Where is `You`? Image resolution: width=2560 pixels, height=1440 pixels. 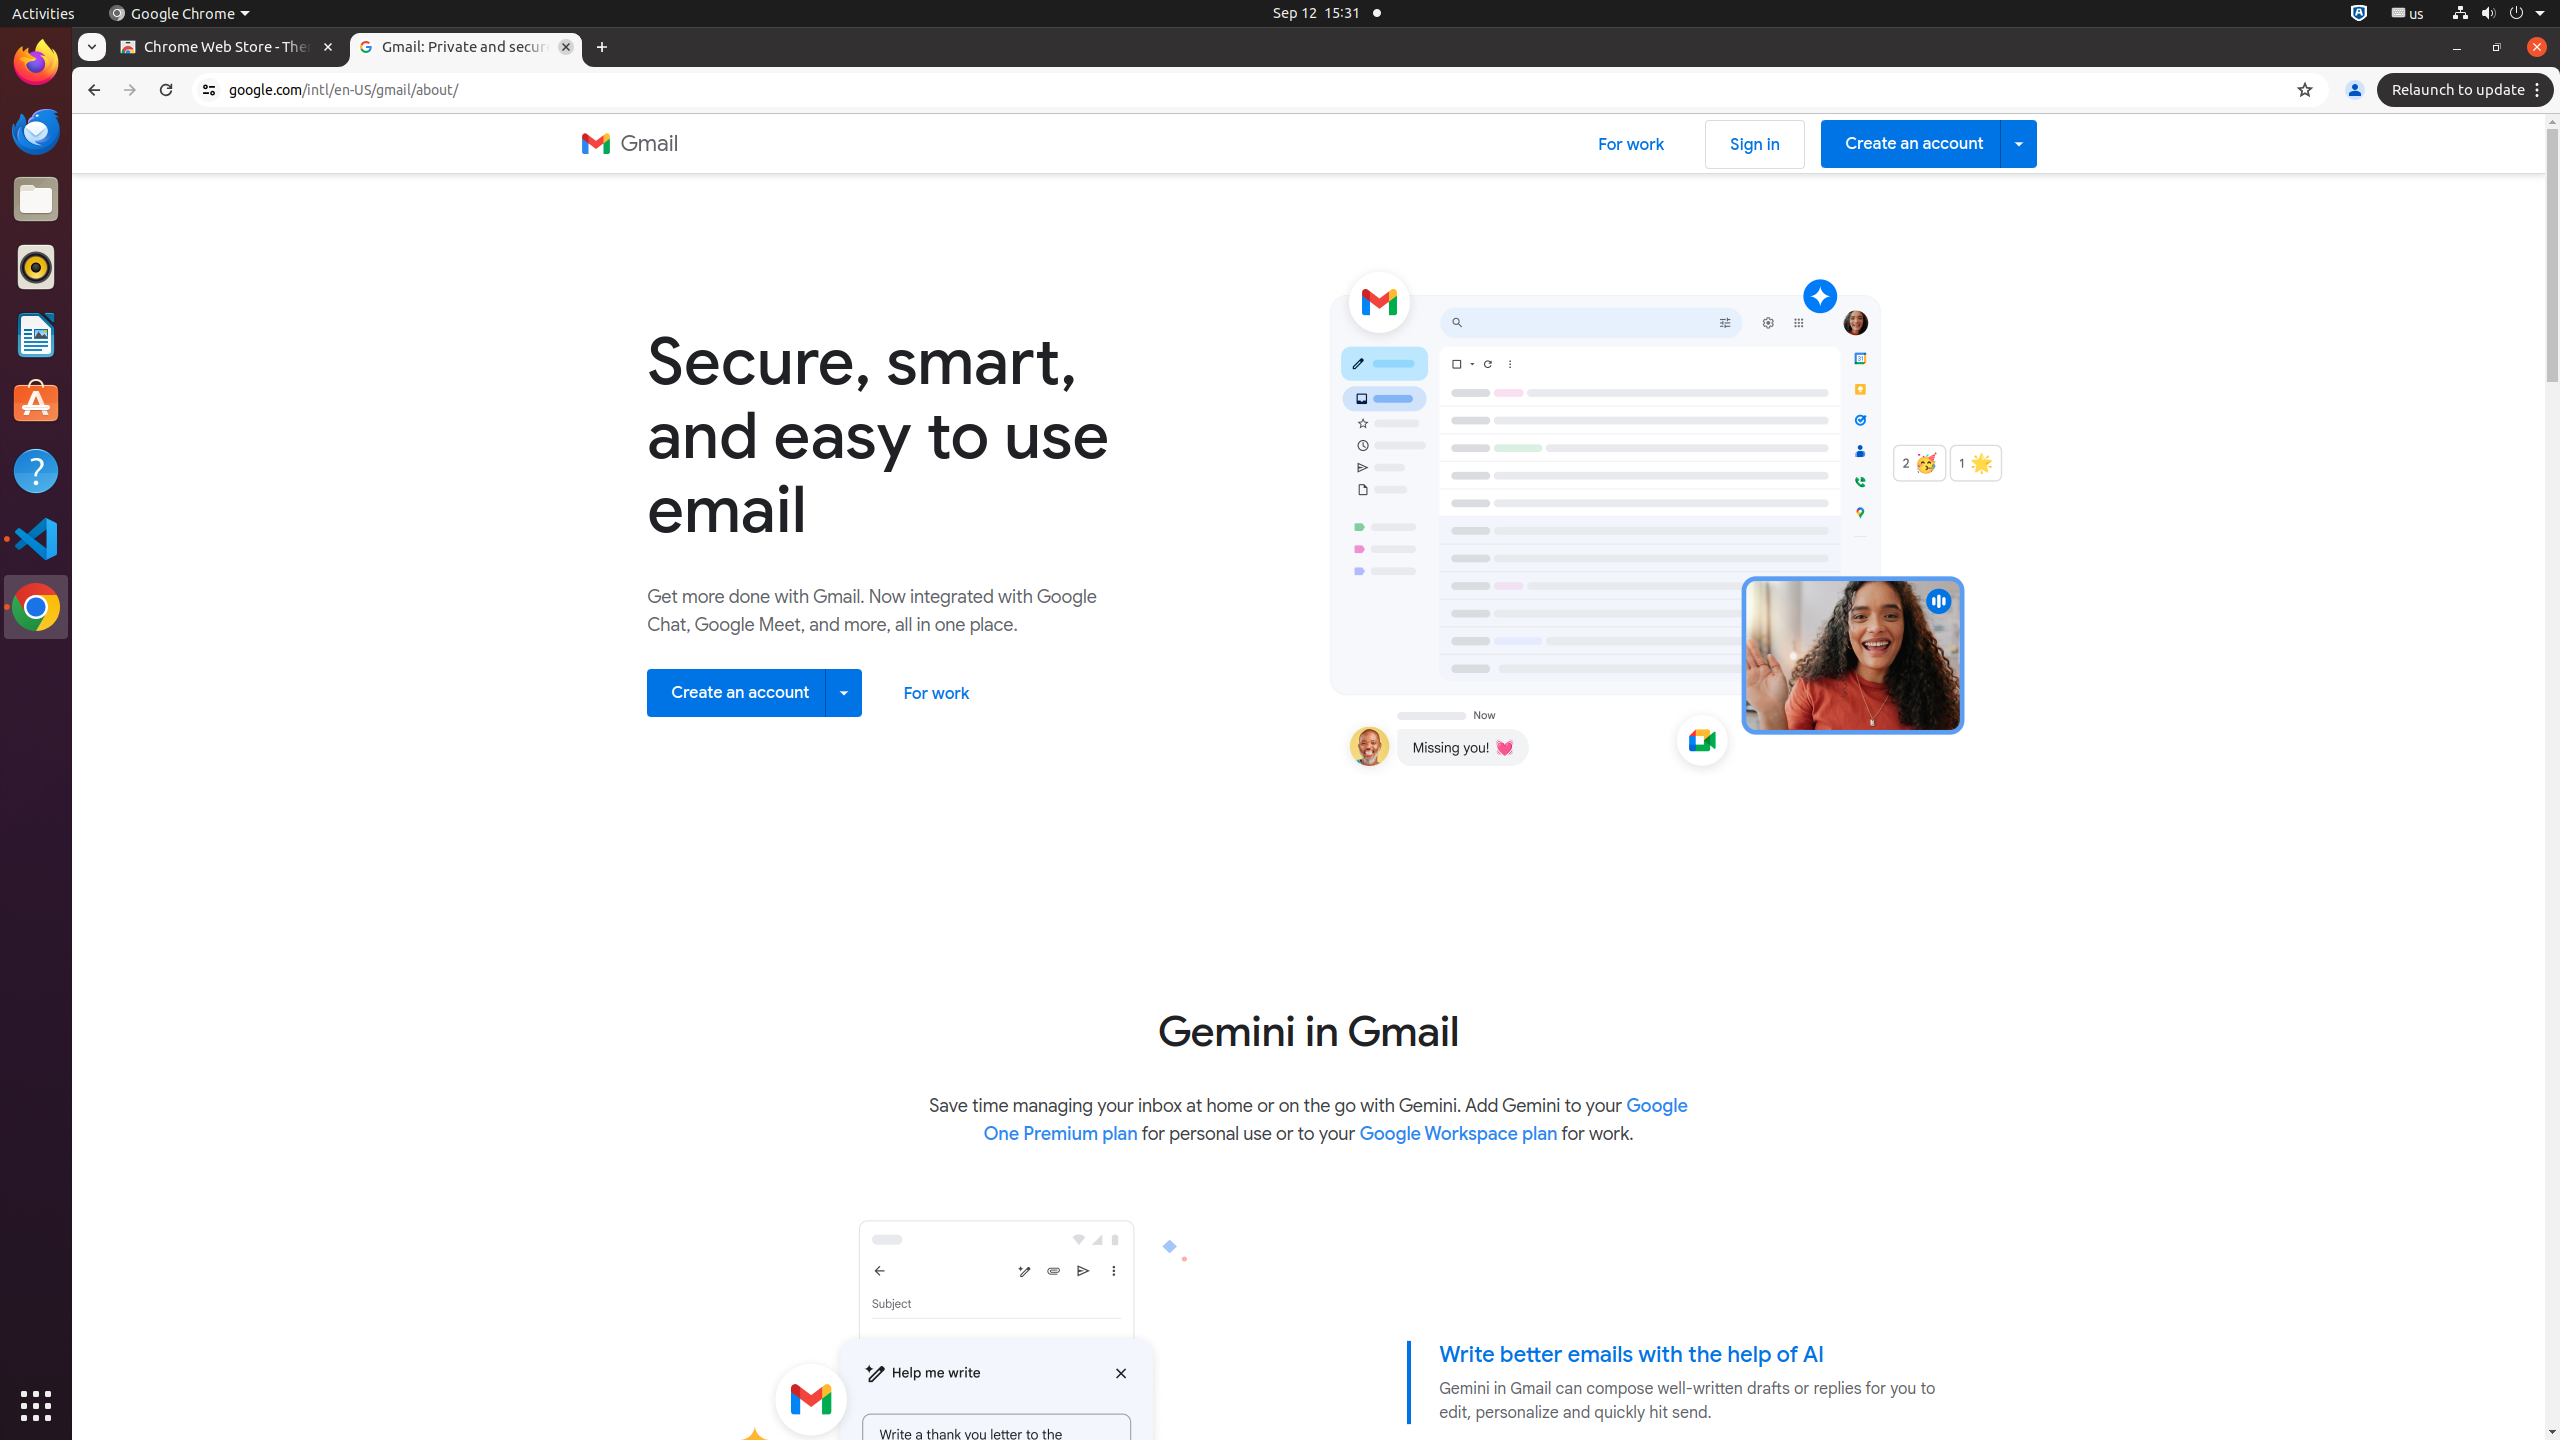
You is located at coordinates (2355, 90).